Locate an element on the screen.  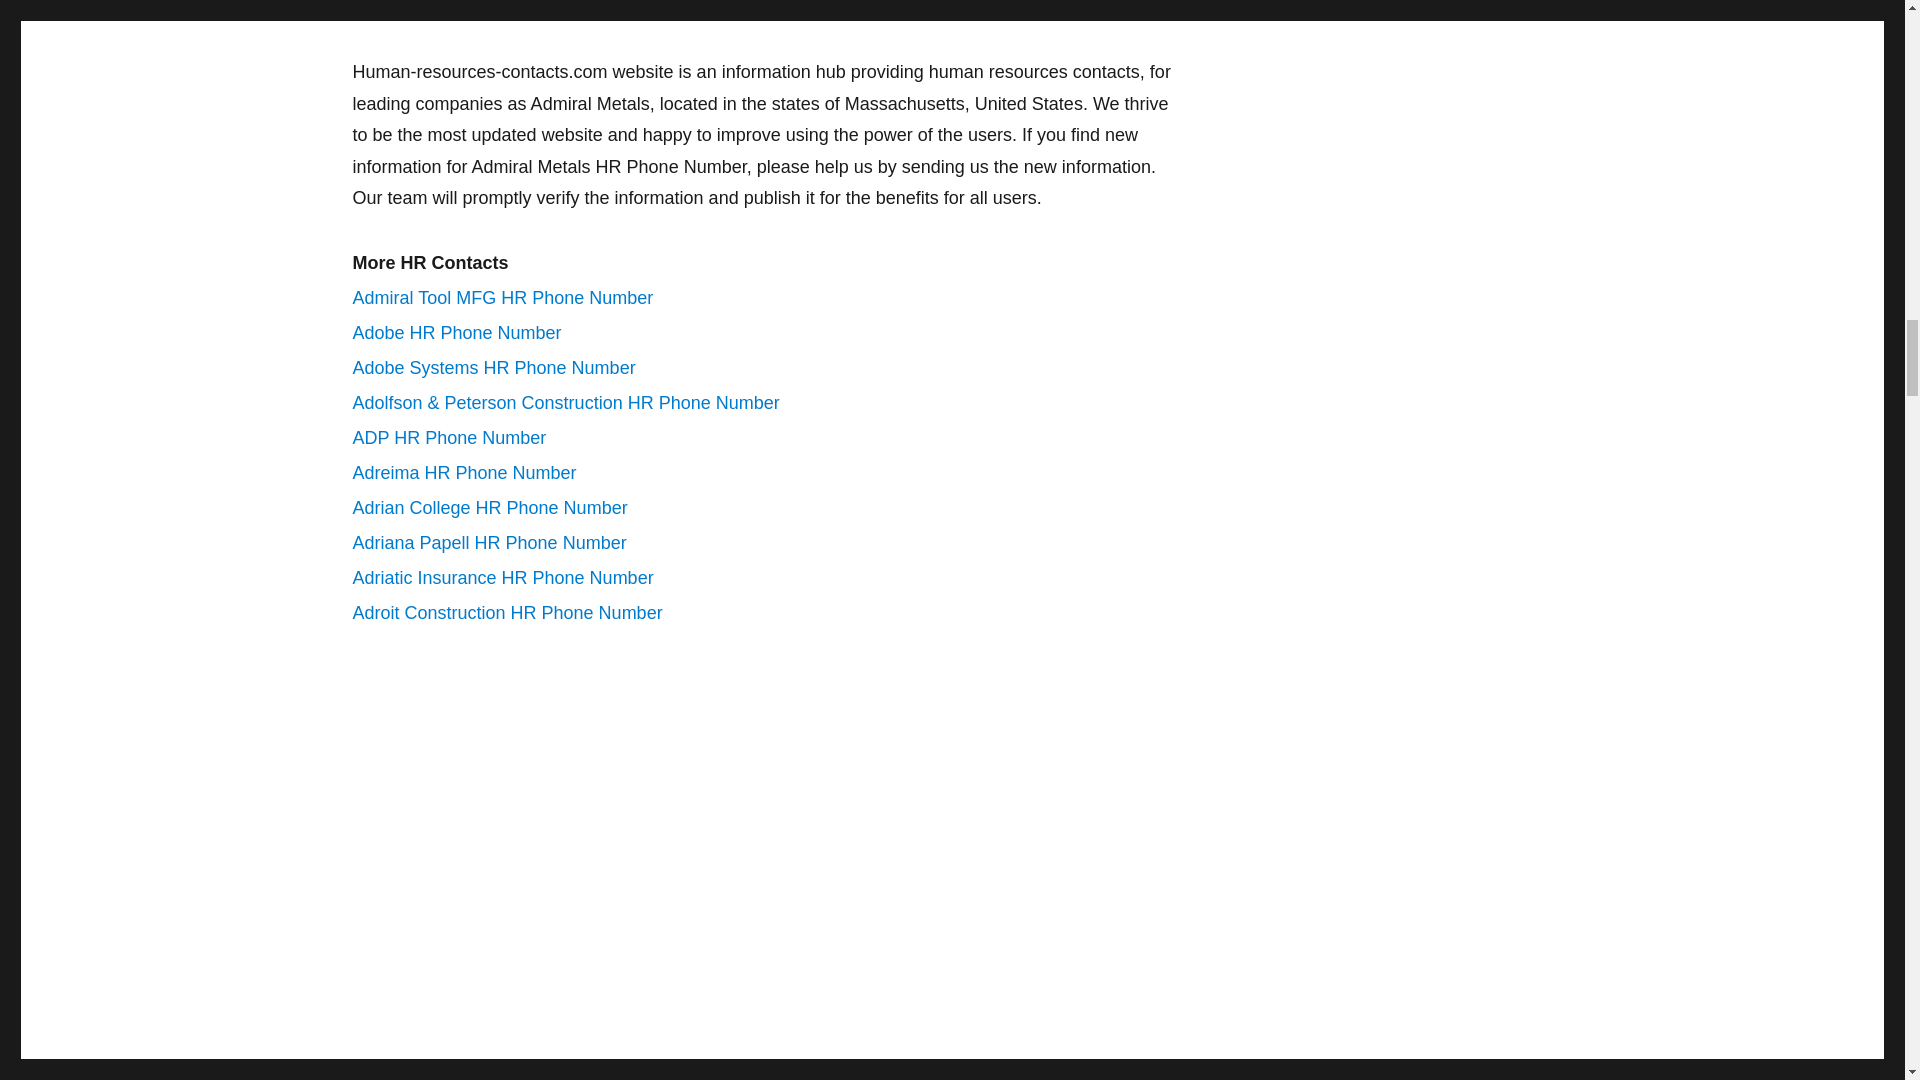
Adroit Construction HR Phone Number is located at coordinates (506, 612).